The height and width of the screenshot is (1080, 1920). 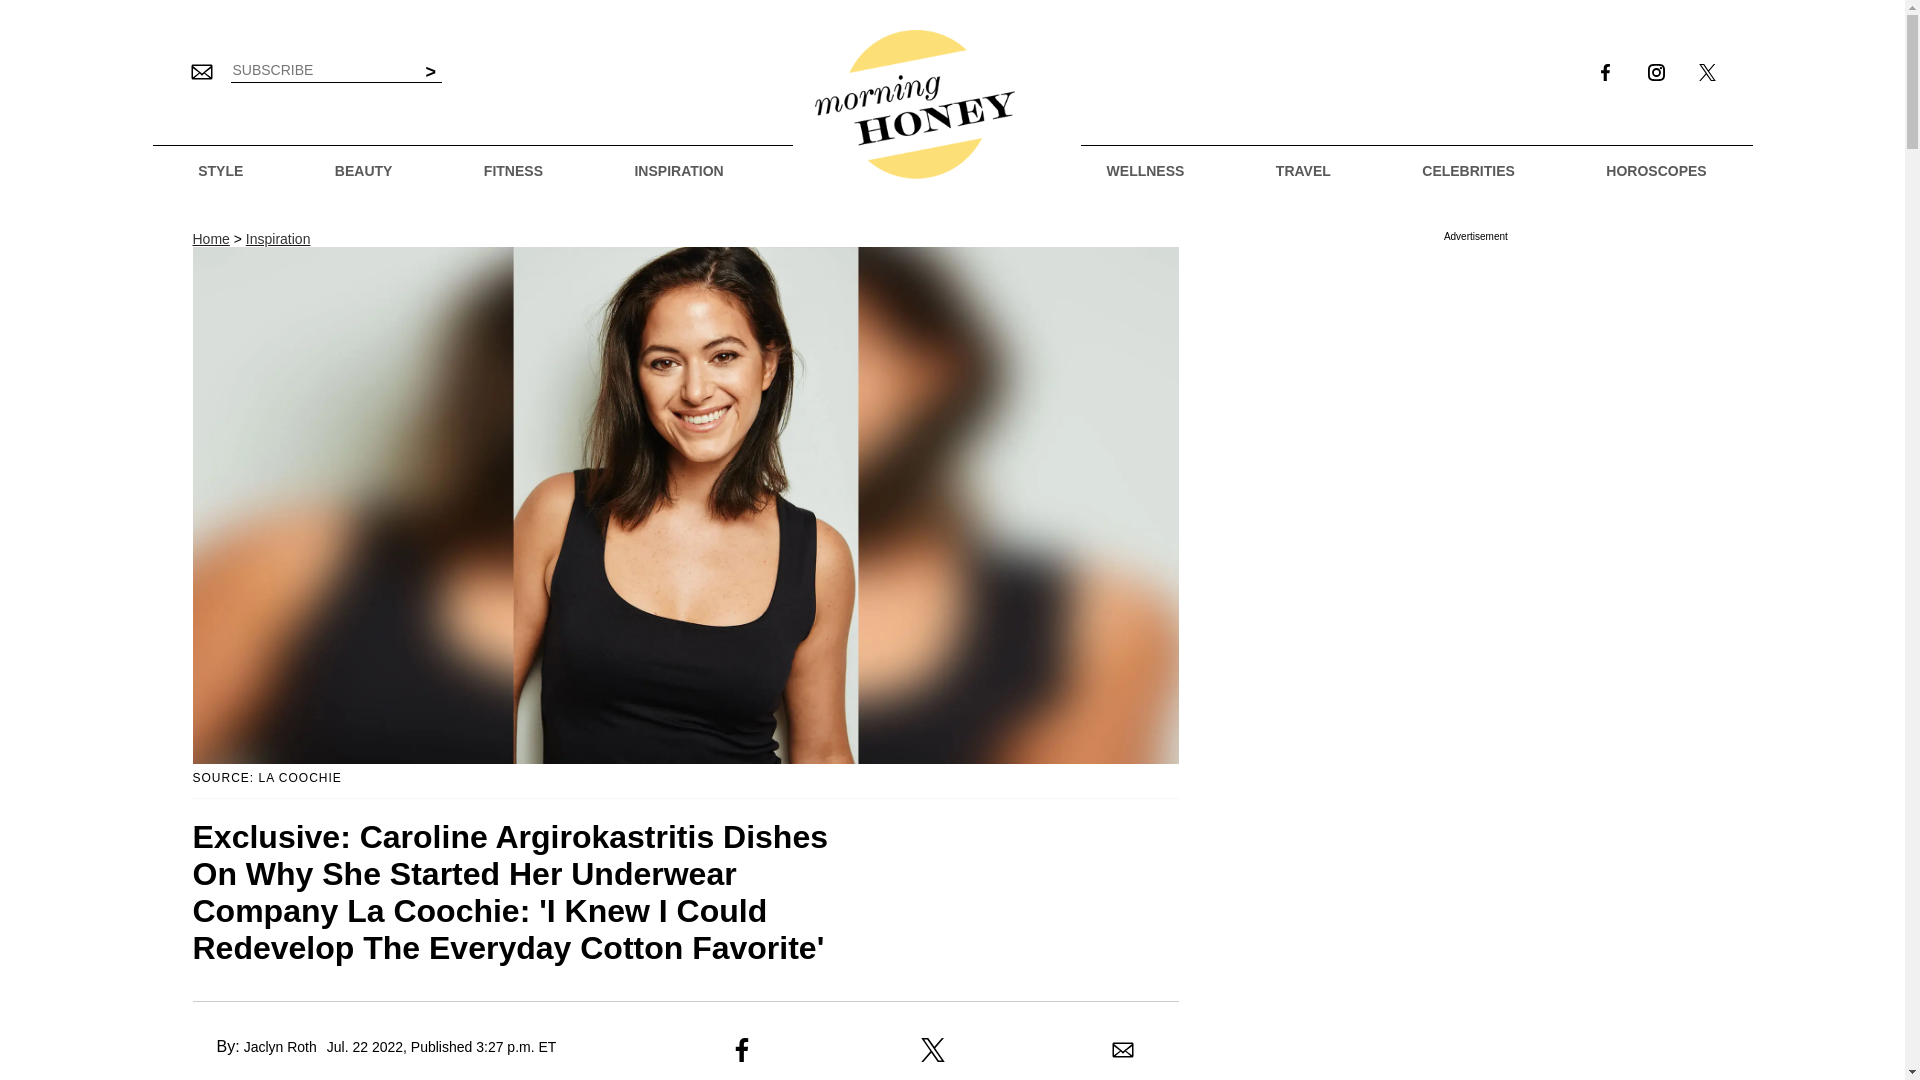 What do you see at coordinates (210, 239) in the screenshot?
I see `Home` at bounding box center [210, 239].